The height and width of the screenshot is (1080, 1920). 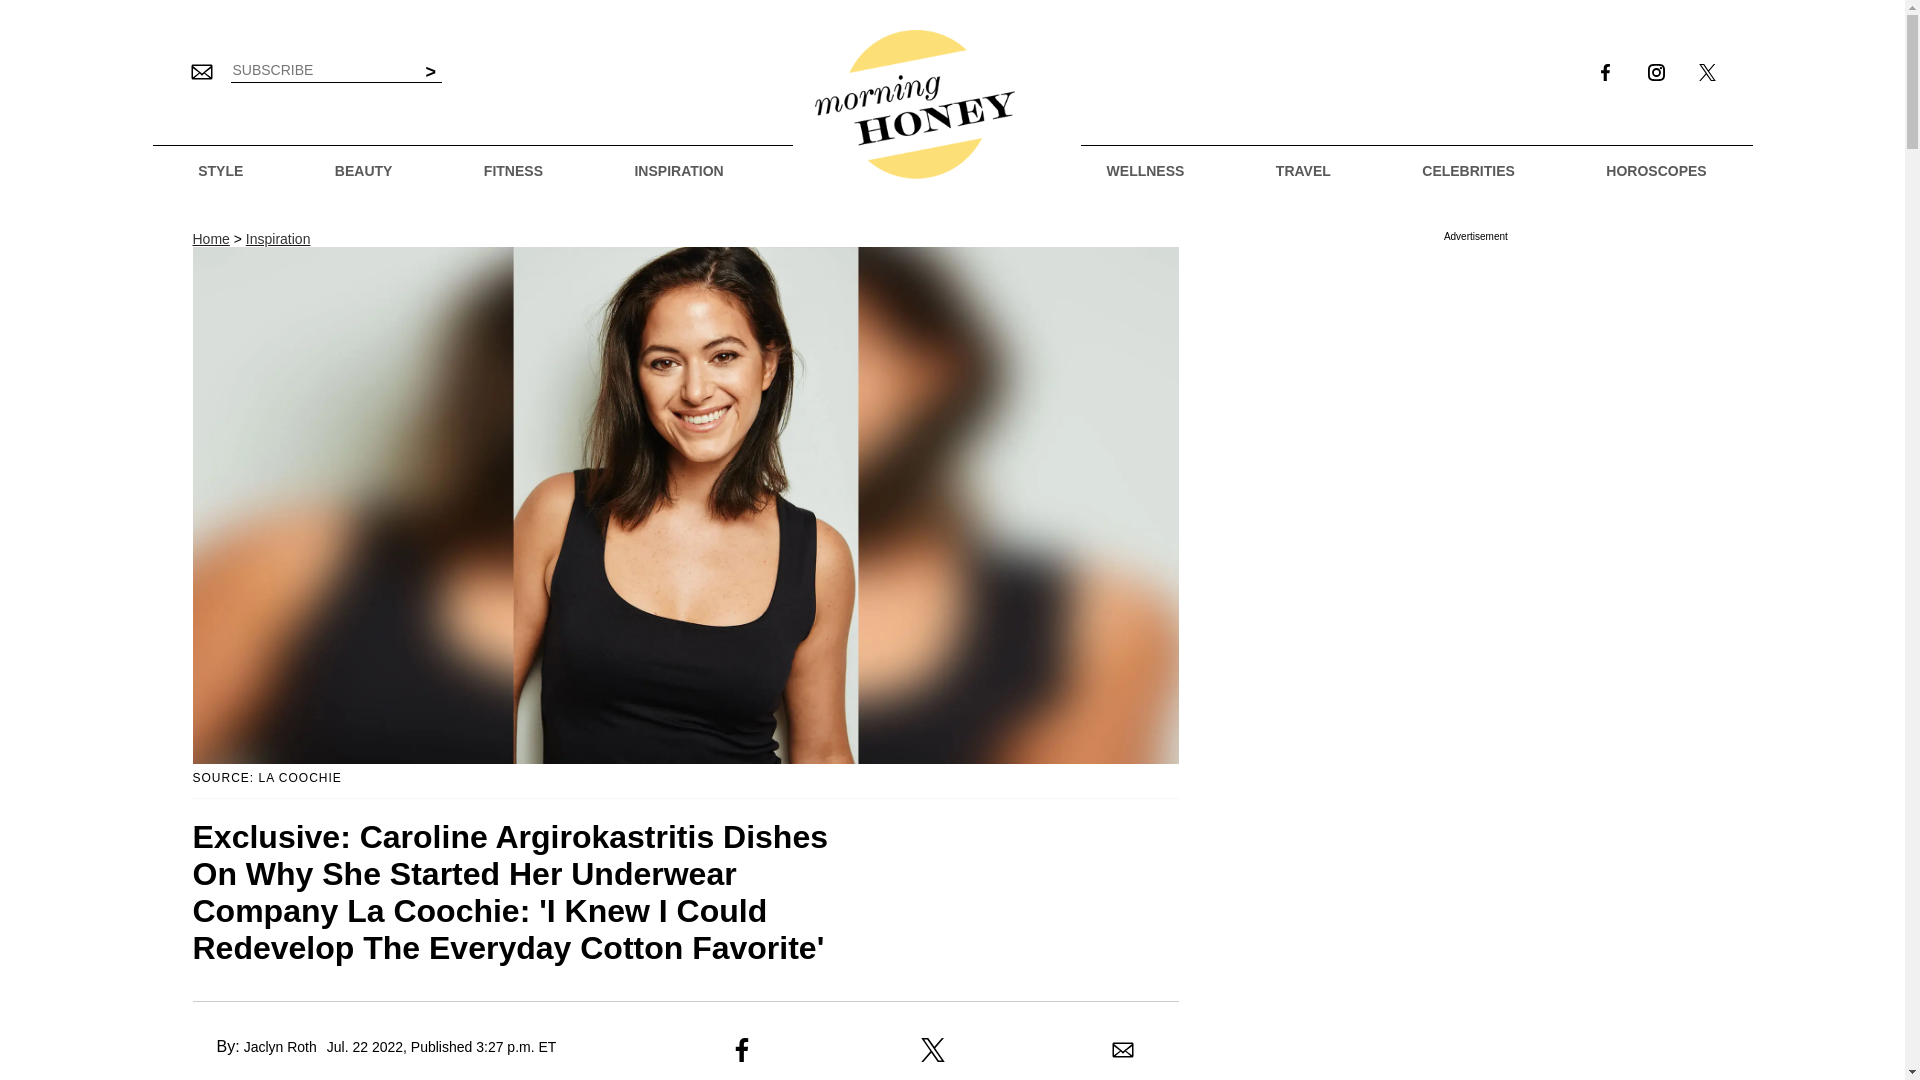 What do you see at coordinates (210, 239) in the screenshot?
I see `Home` at bounding box center [210, 239].